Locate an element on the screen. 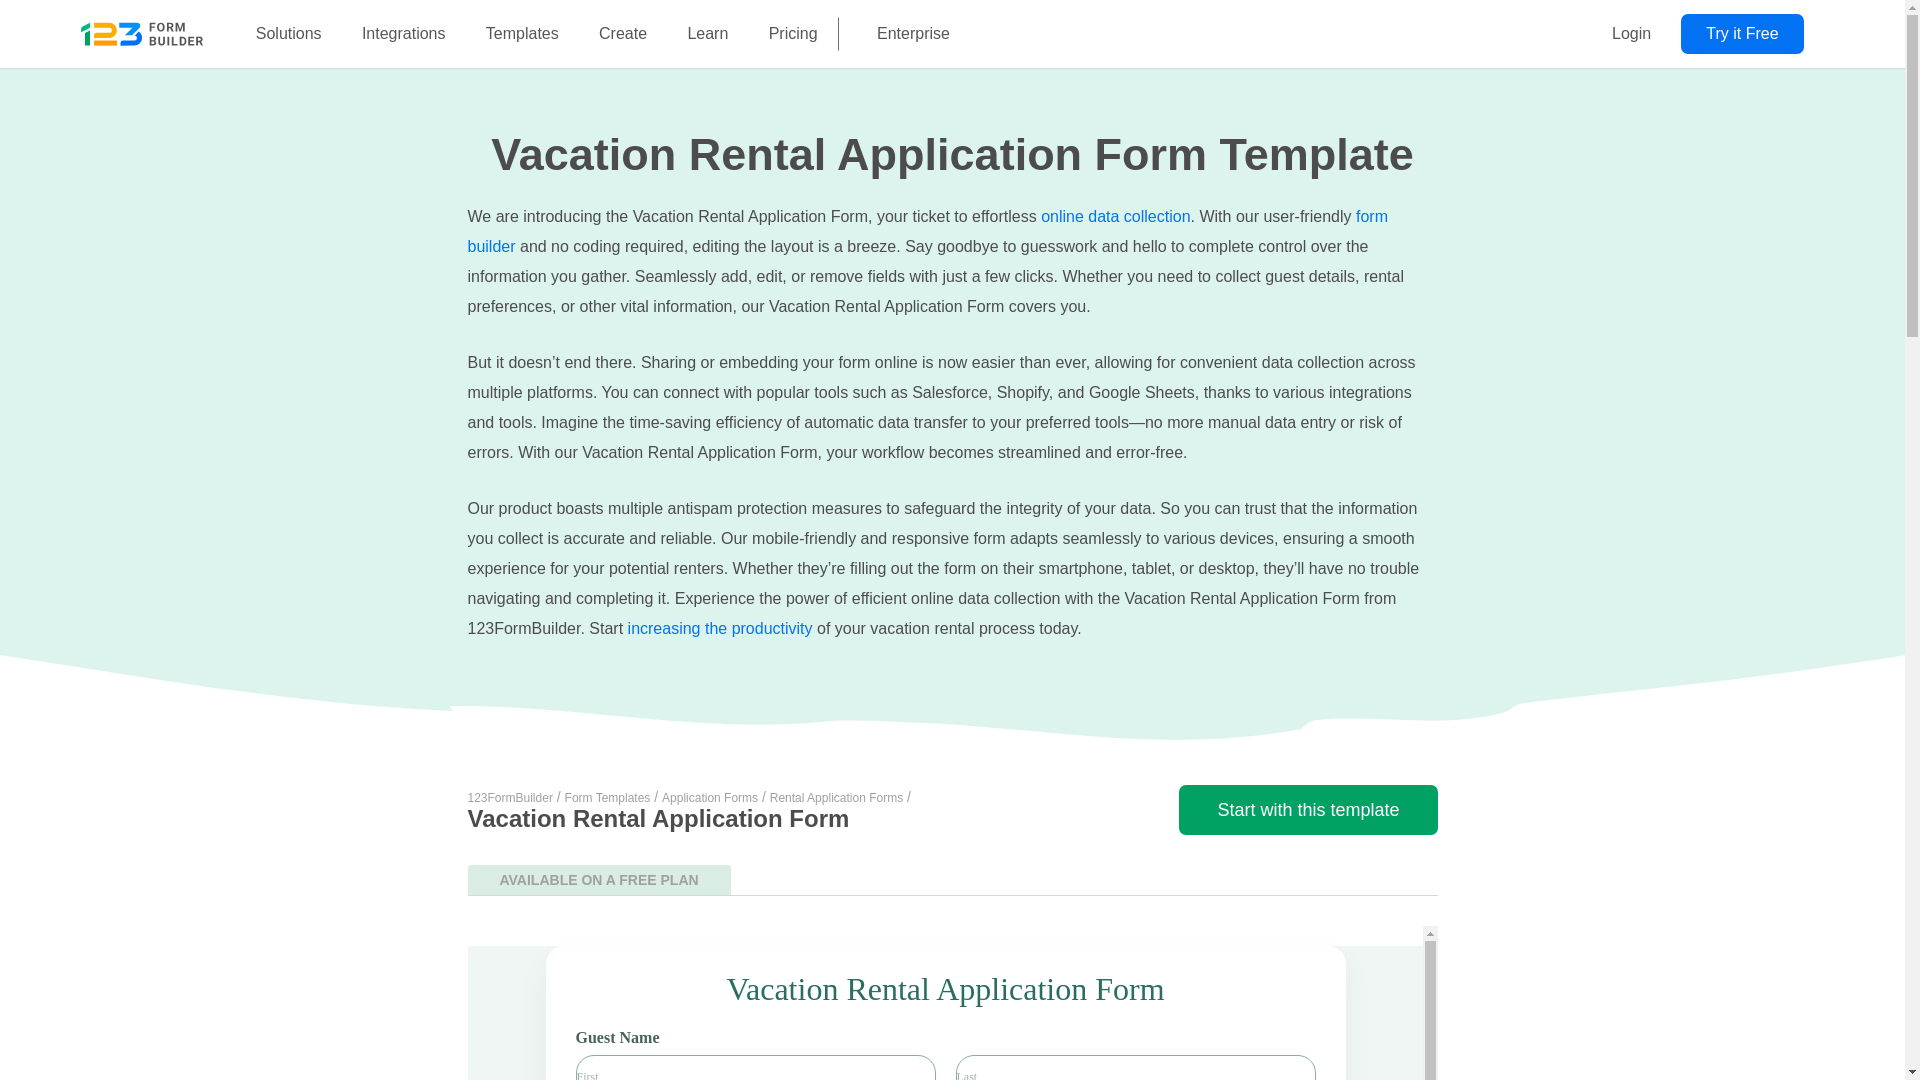  Live Chat Button is located at coordinates (1865, 1040).